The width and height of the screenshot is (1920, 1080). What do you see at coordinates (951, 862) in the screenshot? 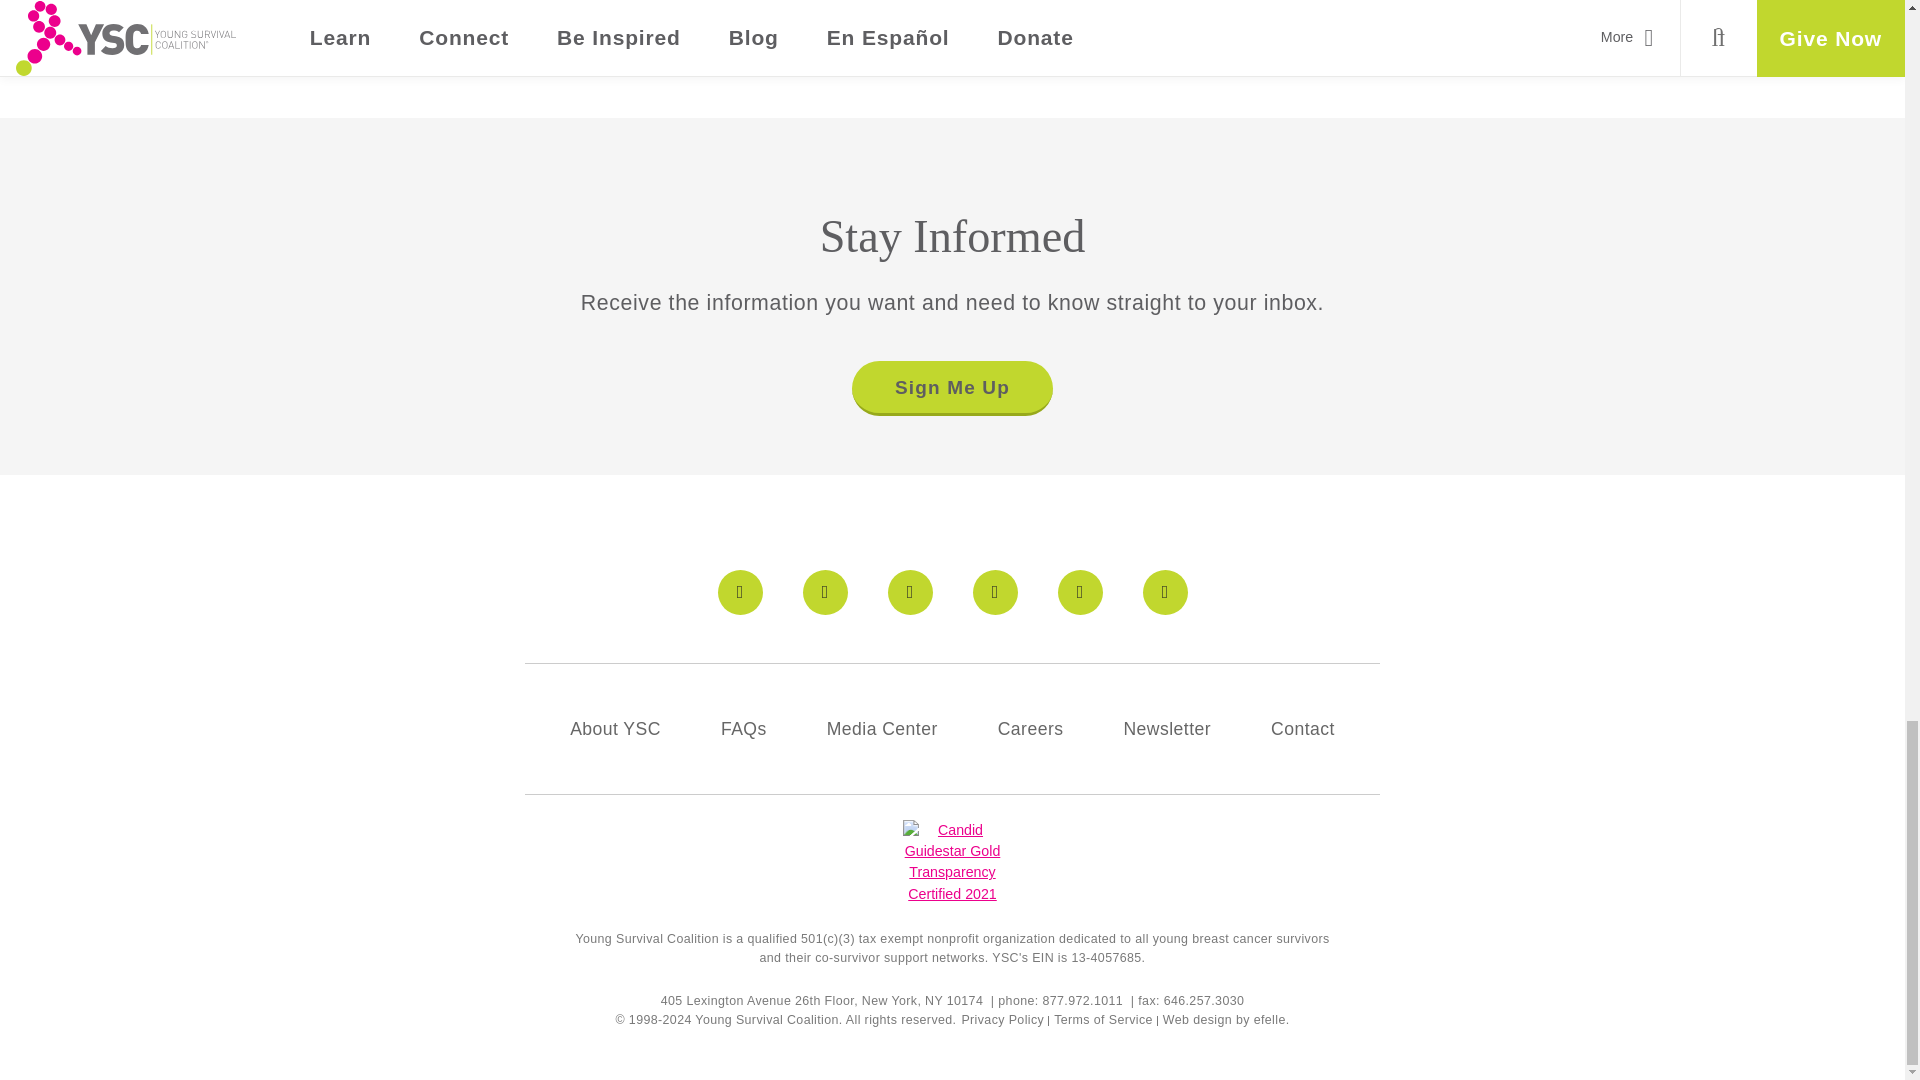
I see `Candid Guidestar Gold Transparency Certified 2021` at bounding box center [951, 862].